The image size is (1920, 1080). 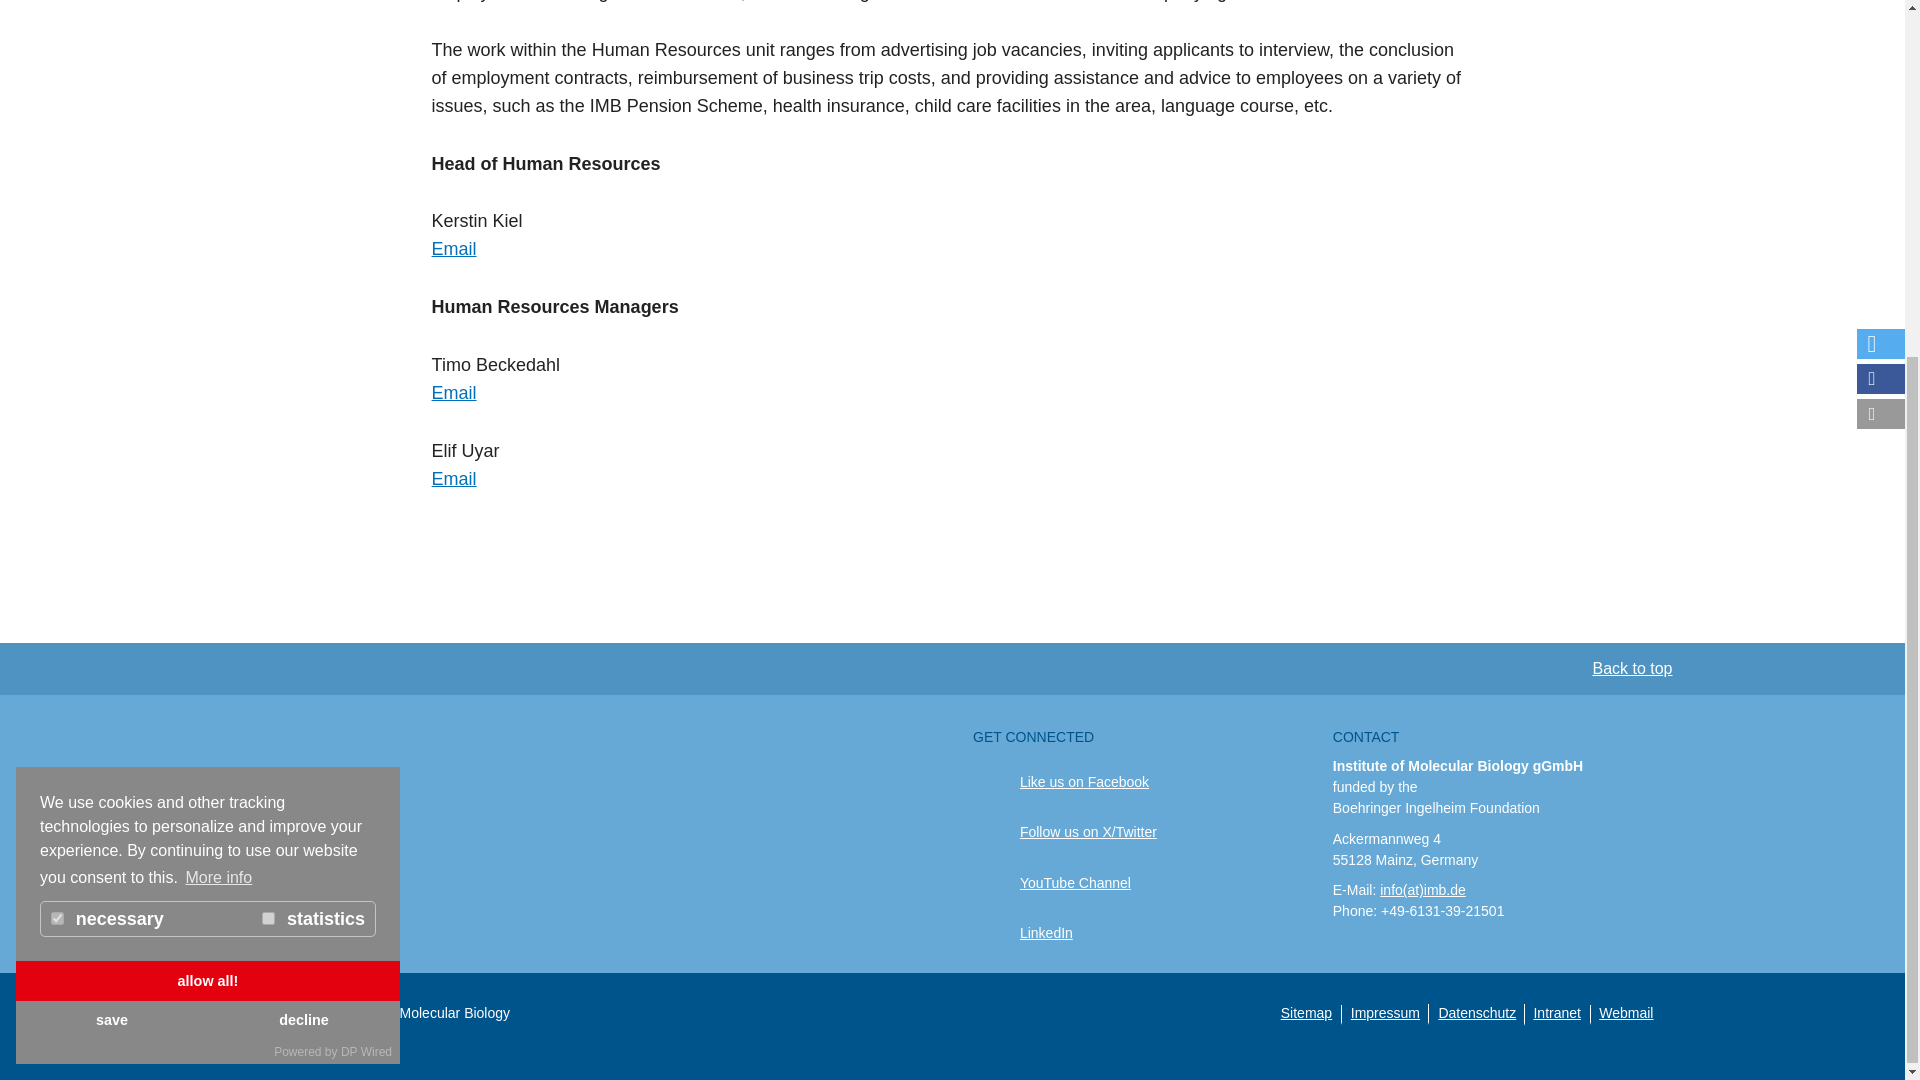 What do you see at coordinates (997, 934) in the screenshot?
I see `YouTube Logo` at bounding box center [997, 934].